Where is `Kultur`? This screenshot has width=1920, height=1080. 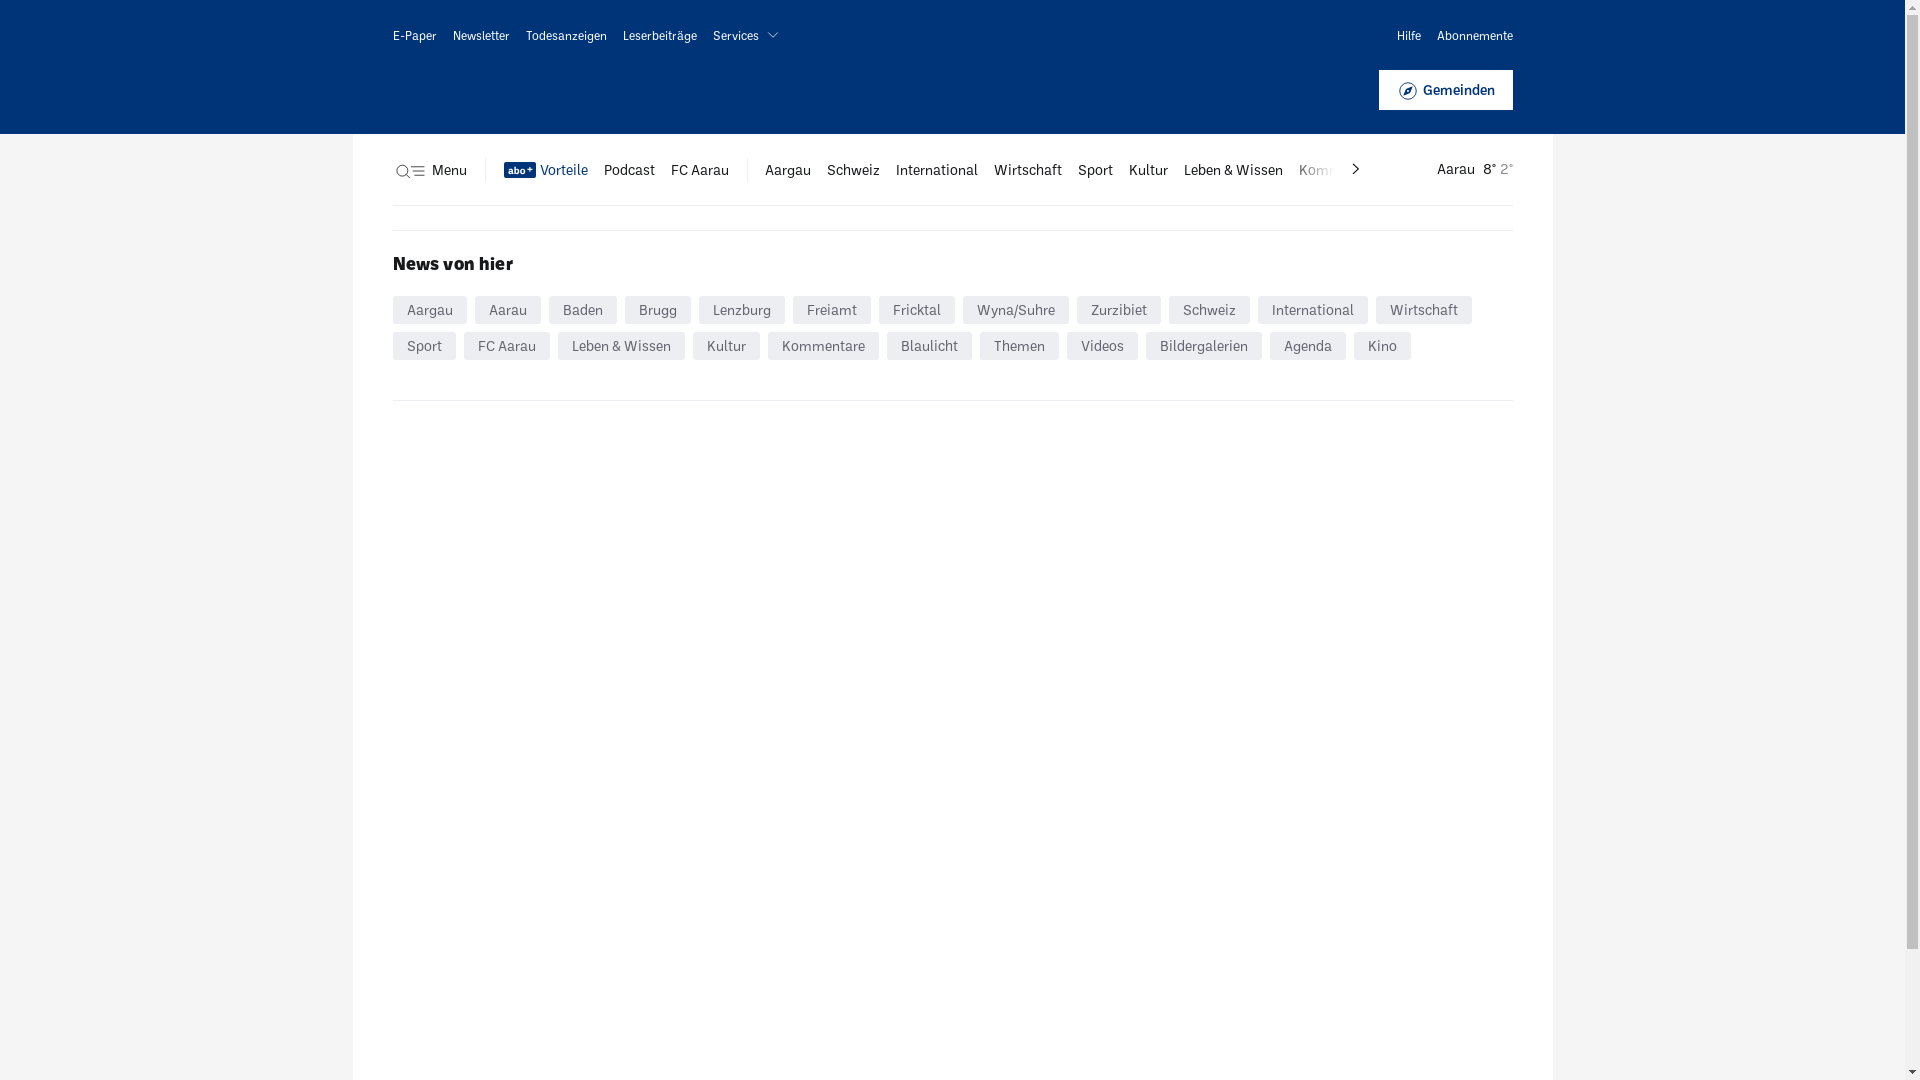
Kultur is located at coordinates (1148, 170).